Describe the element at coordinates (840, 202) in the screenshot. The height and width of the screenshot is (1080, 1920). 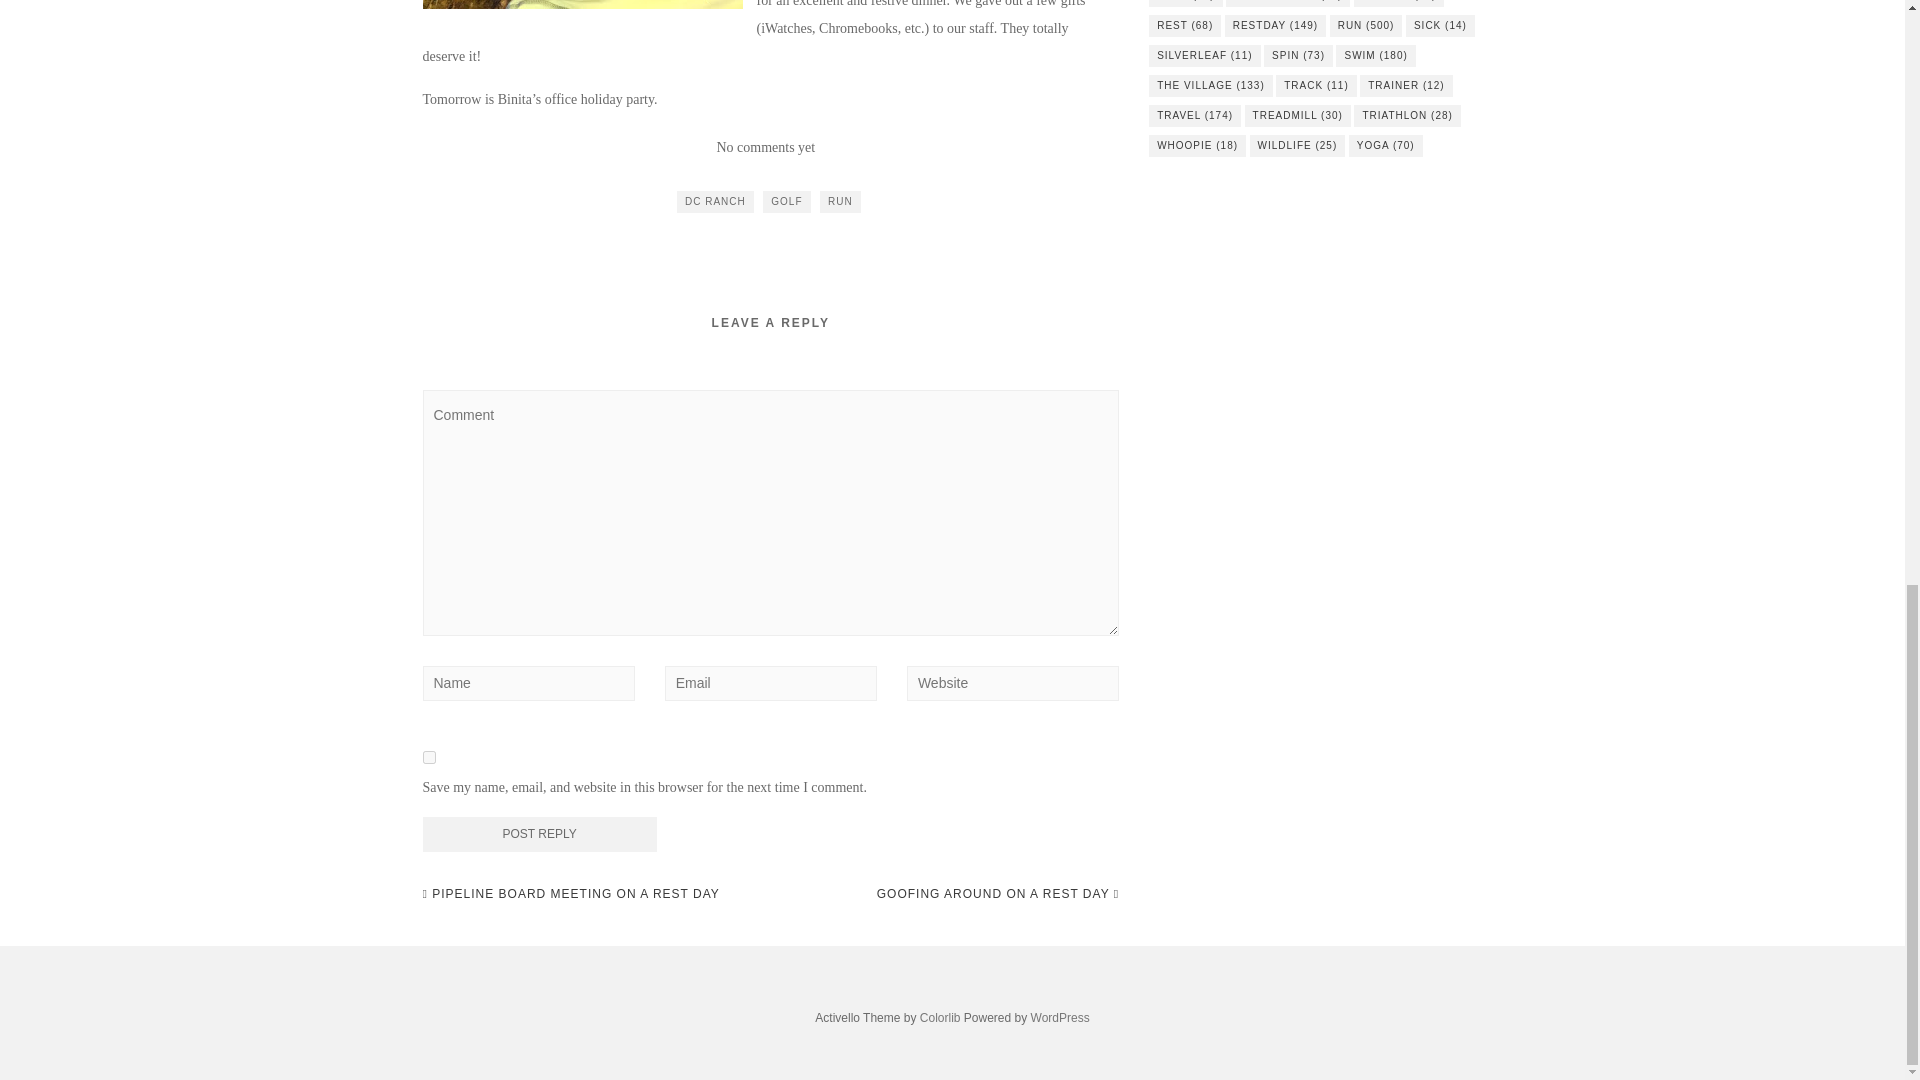
I see `RUN` at that location.